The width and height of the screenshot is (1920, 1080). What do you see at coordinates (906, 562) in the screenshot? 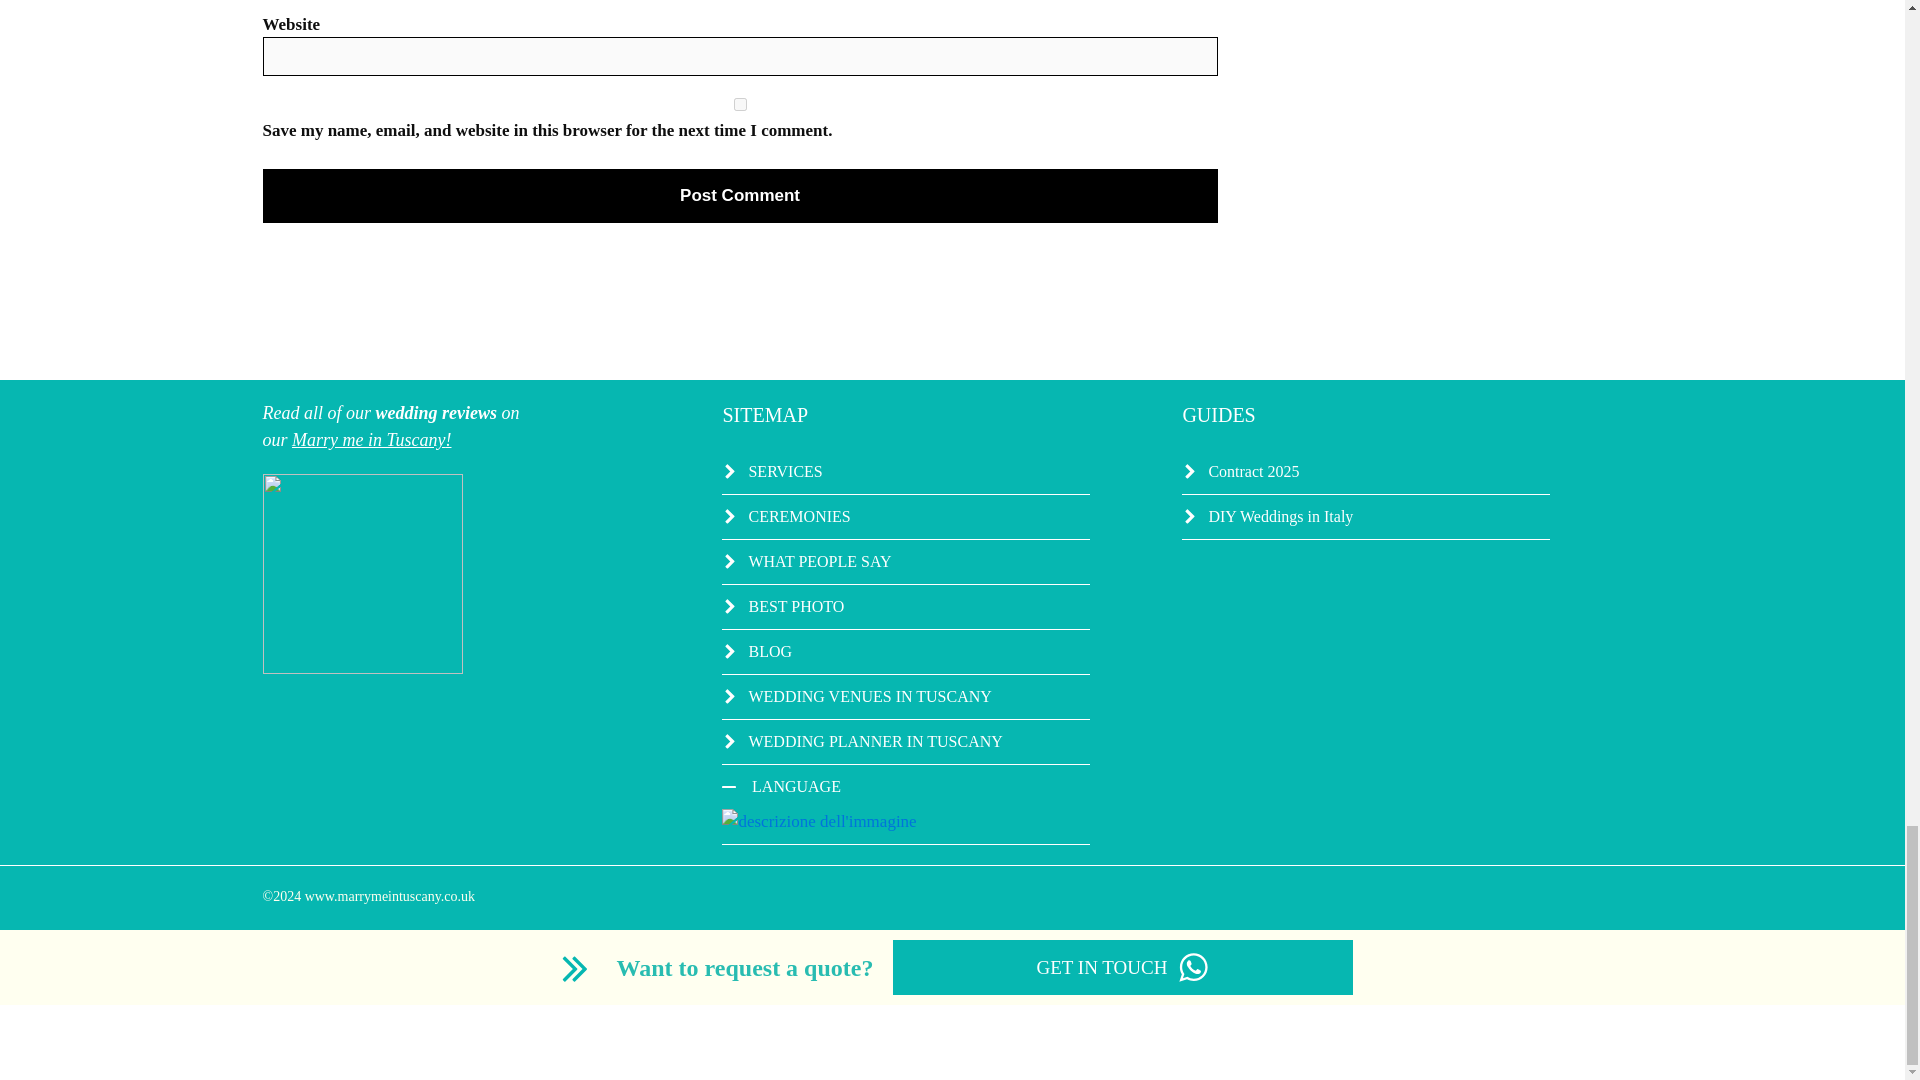
I see `WHAT PEOPLE SAY` at bounding box center [906, 562].